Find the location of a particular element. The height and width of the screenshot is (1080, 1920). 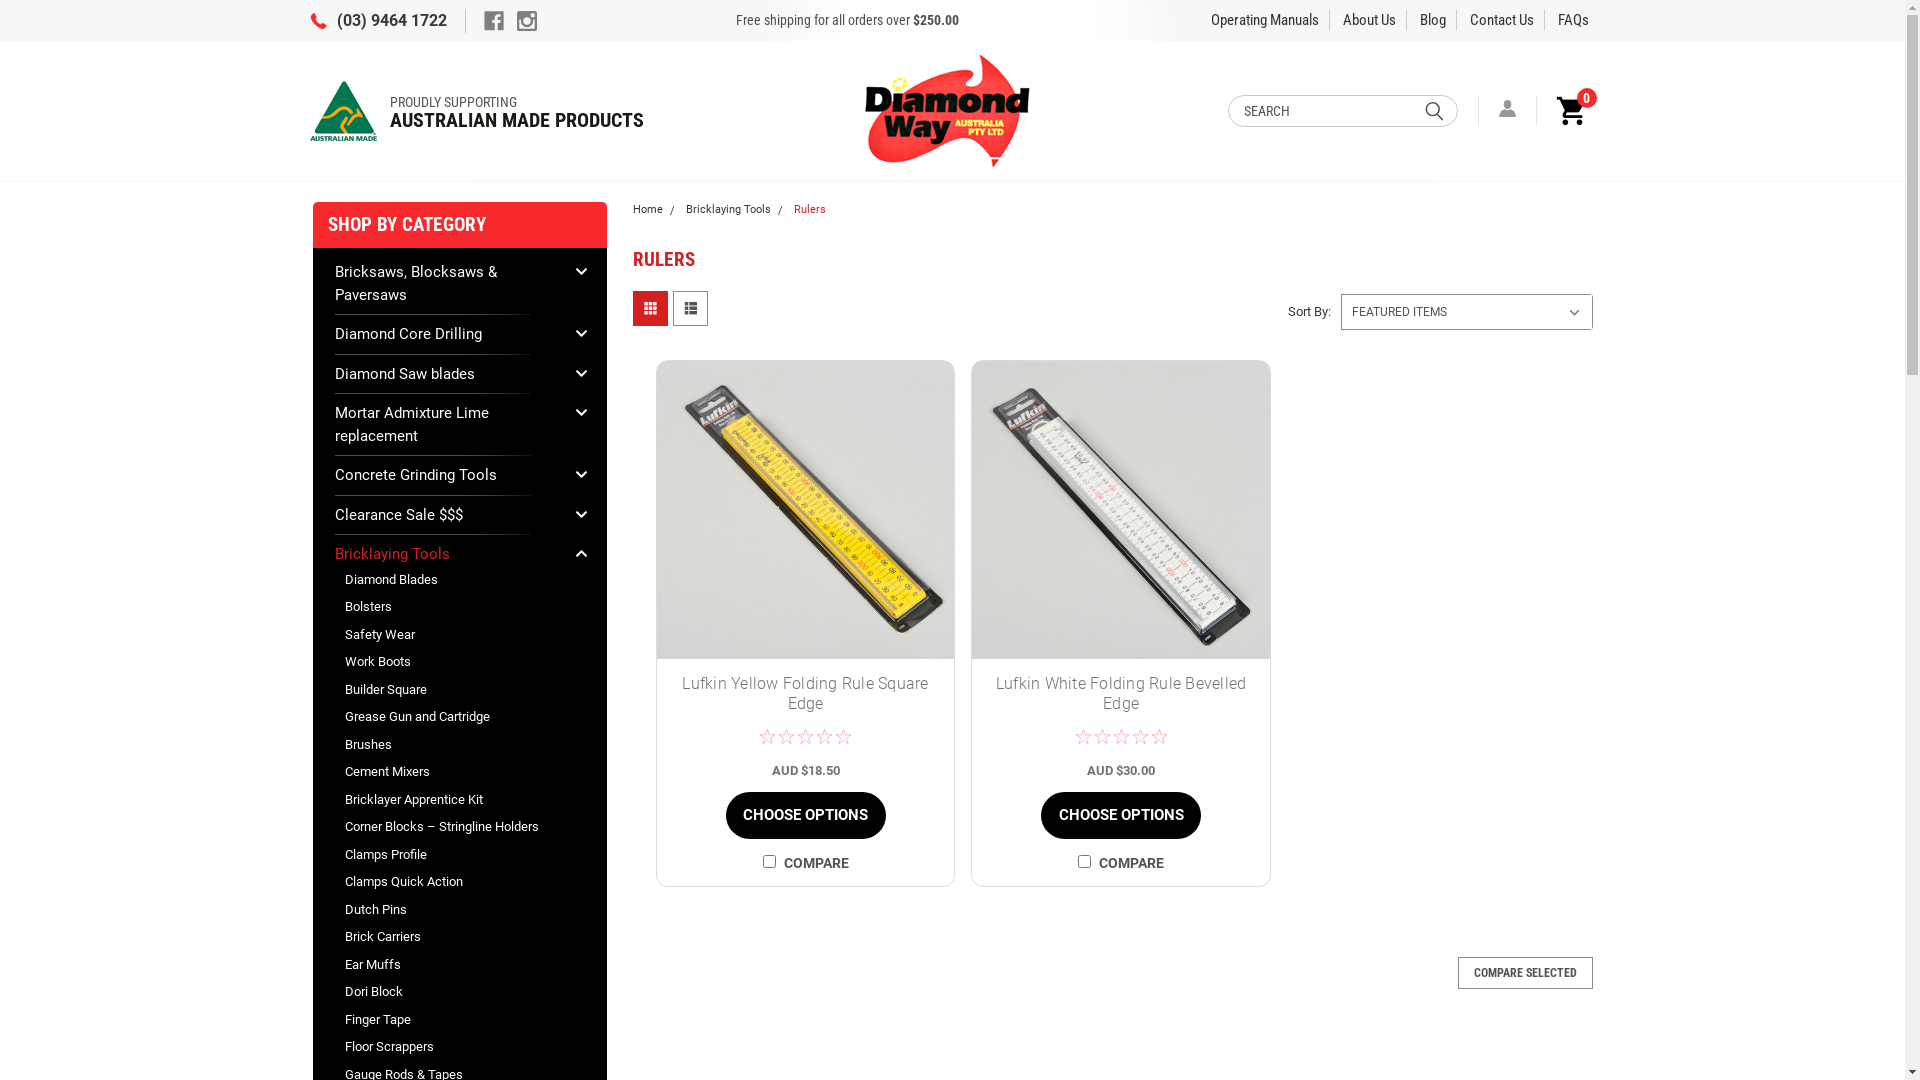

Brushes is located at coordinates (448, 744).